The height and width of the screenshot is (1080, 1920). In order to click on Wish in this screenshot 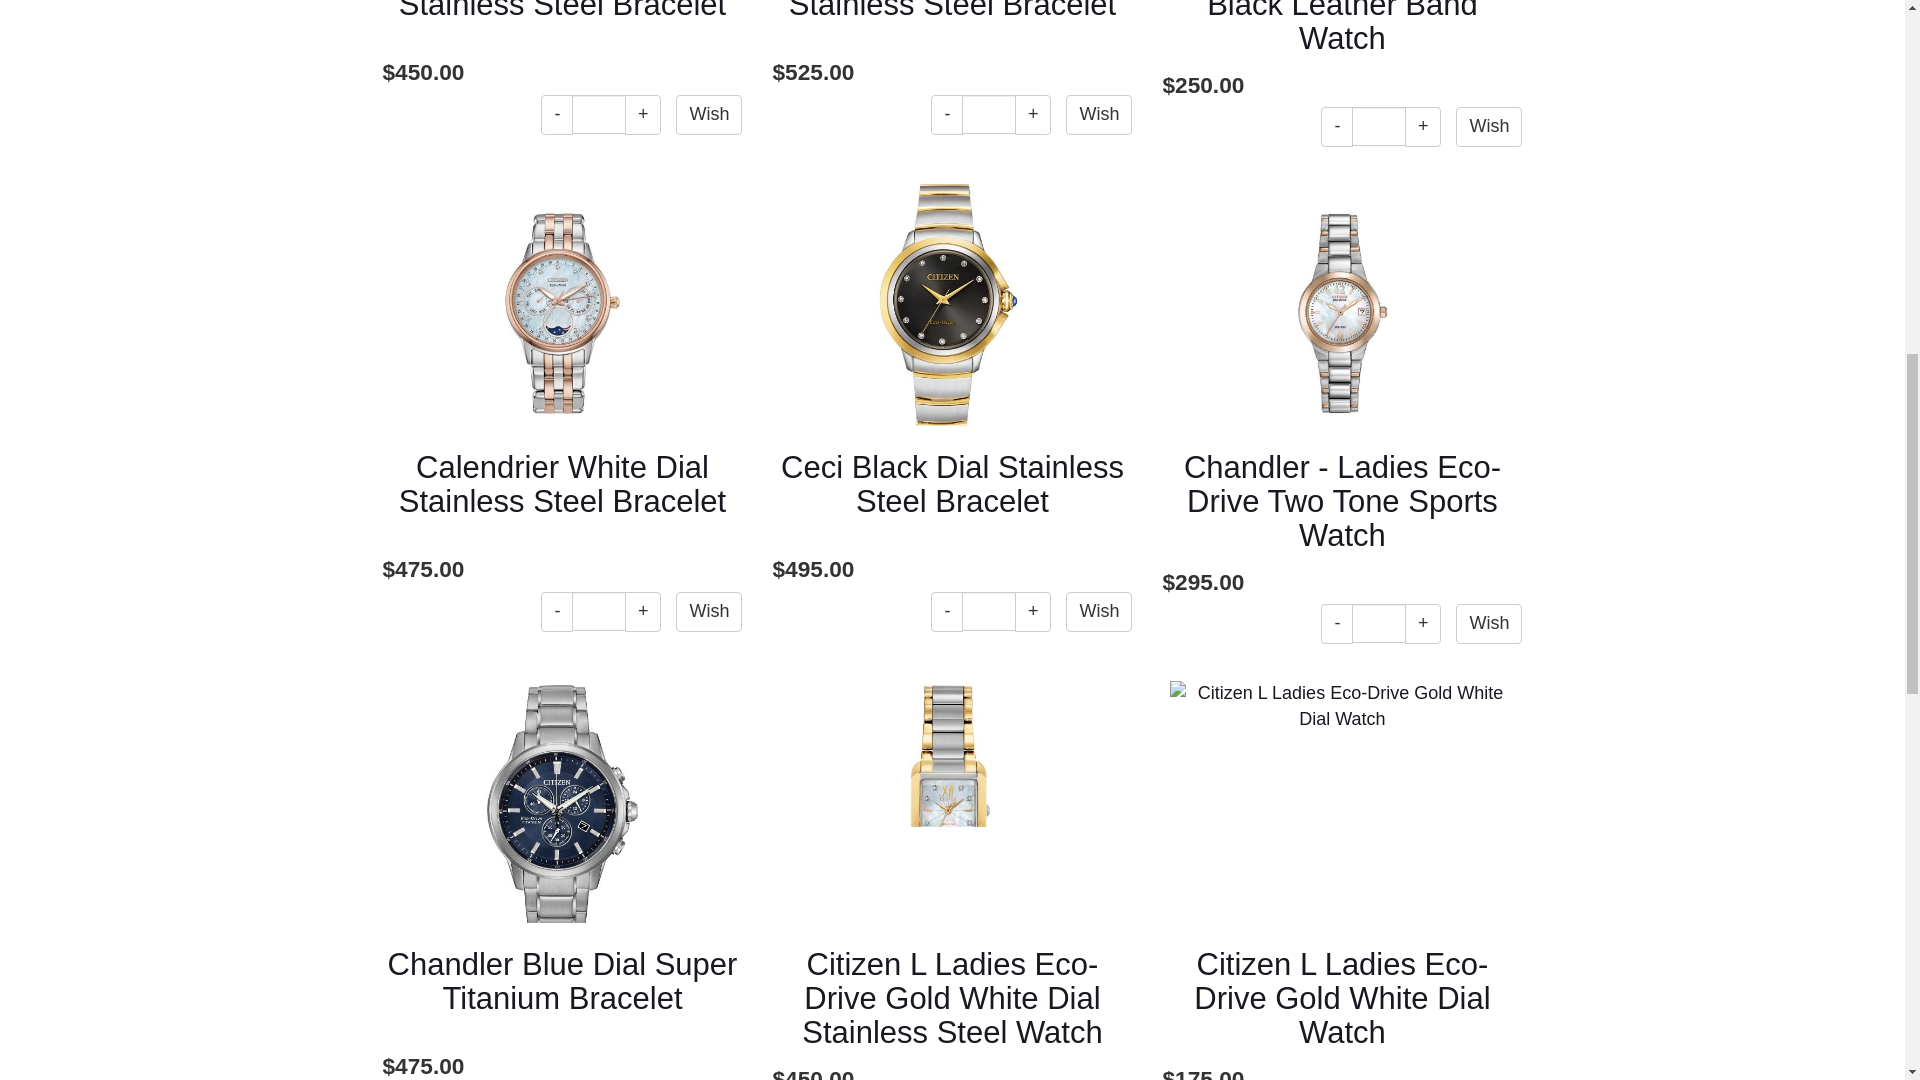, I will do `click(708, 115)`.